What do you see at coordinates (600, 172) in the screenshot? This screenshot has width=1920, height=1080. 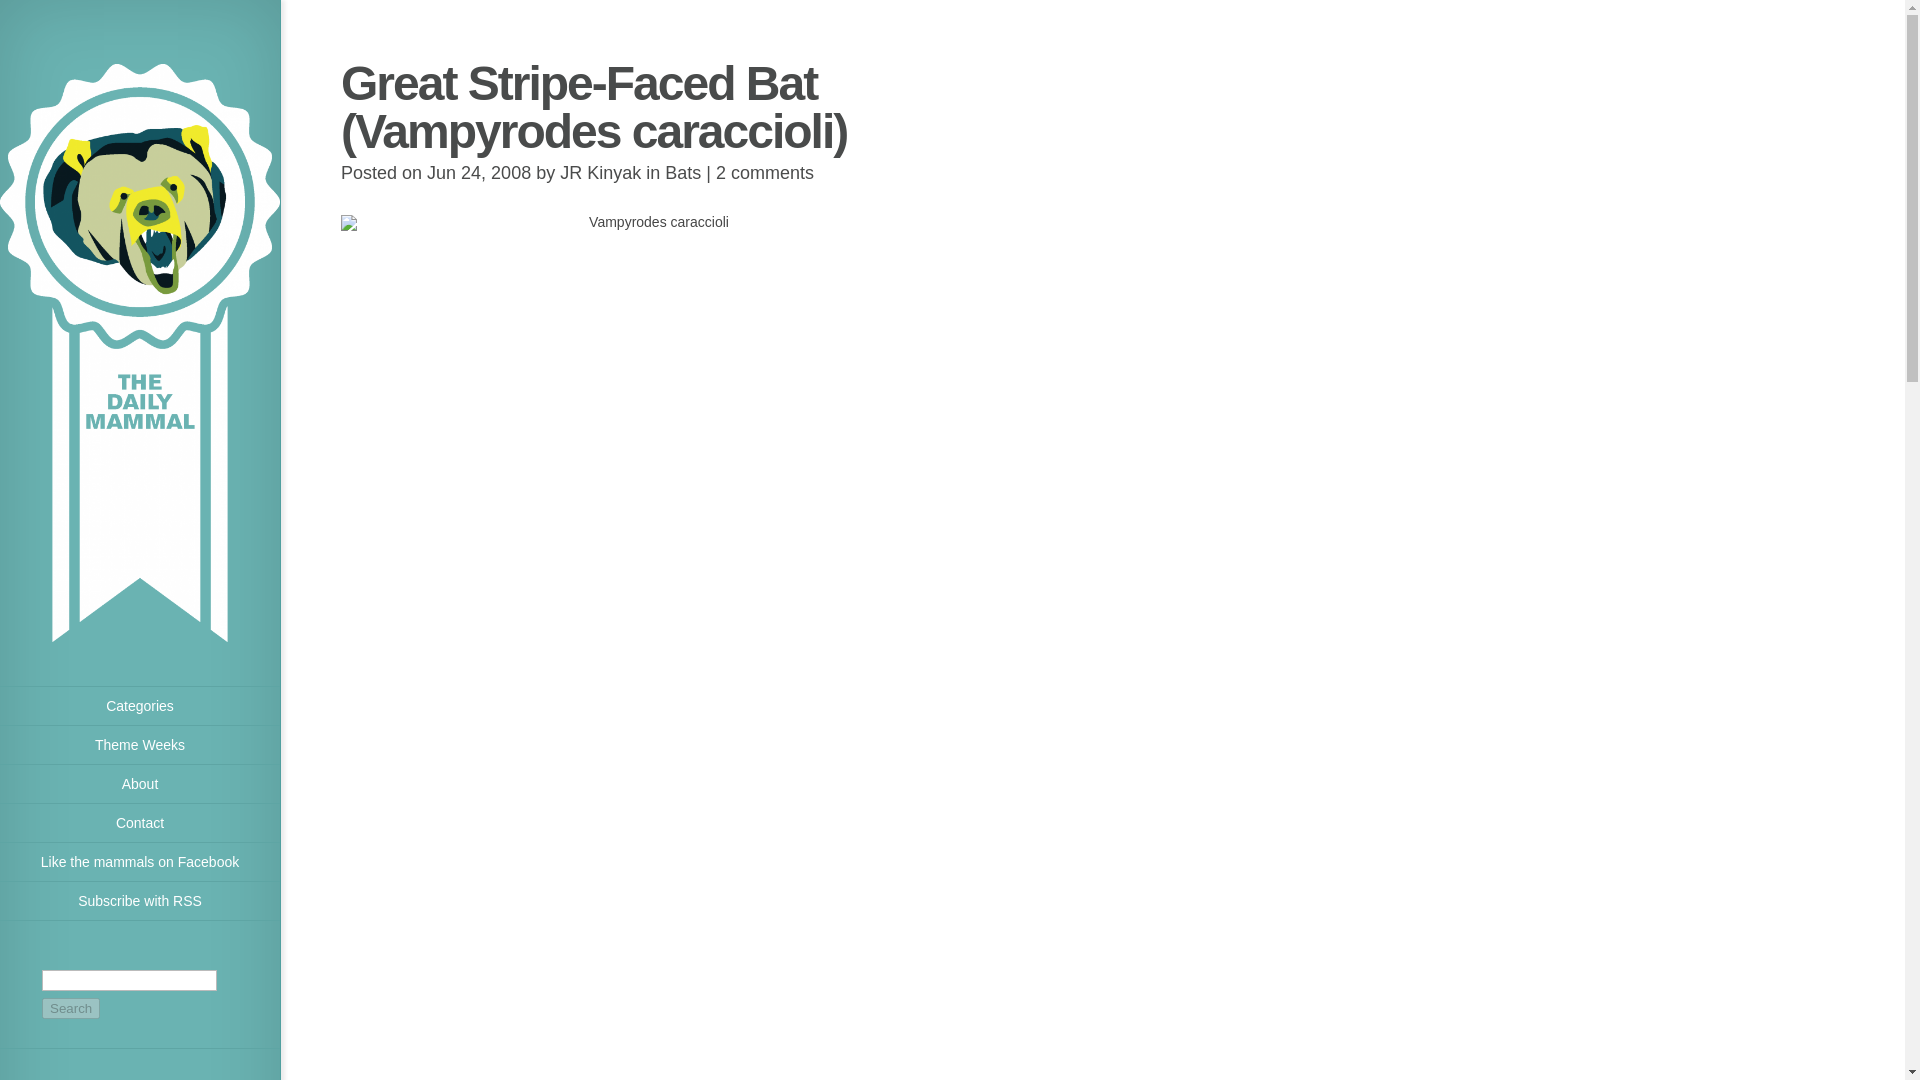 I see `JR Kinyak` at bounding box center [600, 172].